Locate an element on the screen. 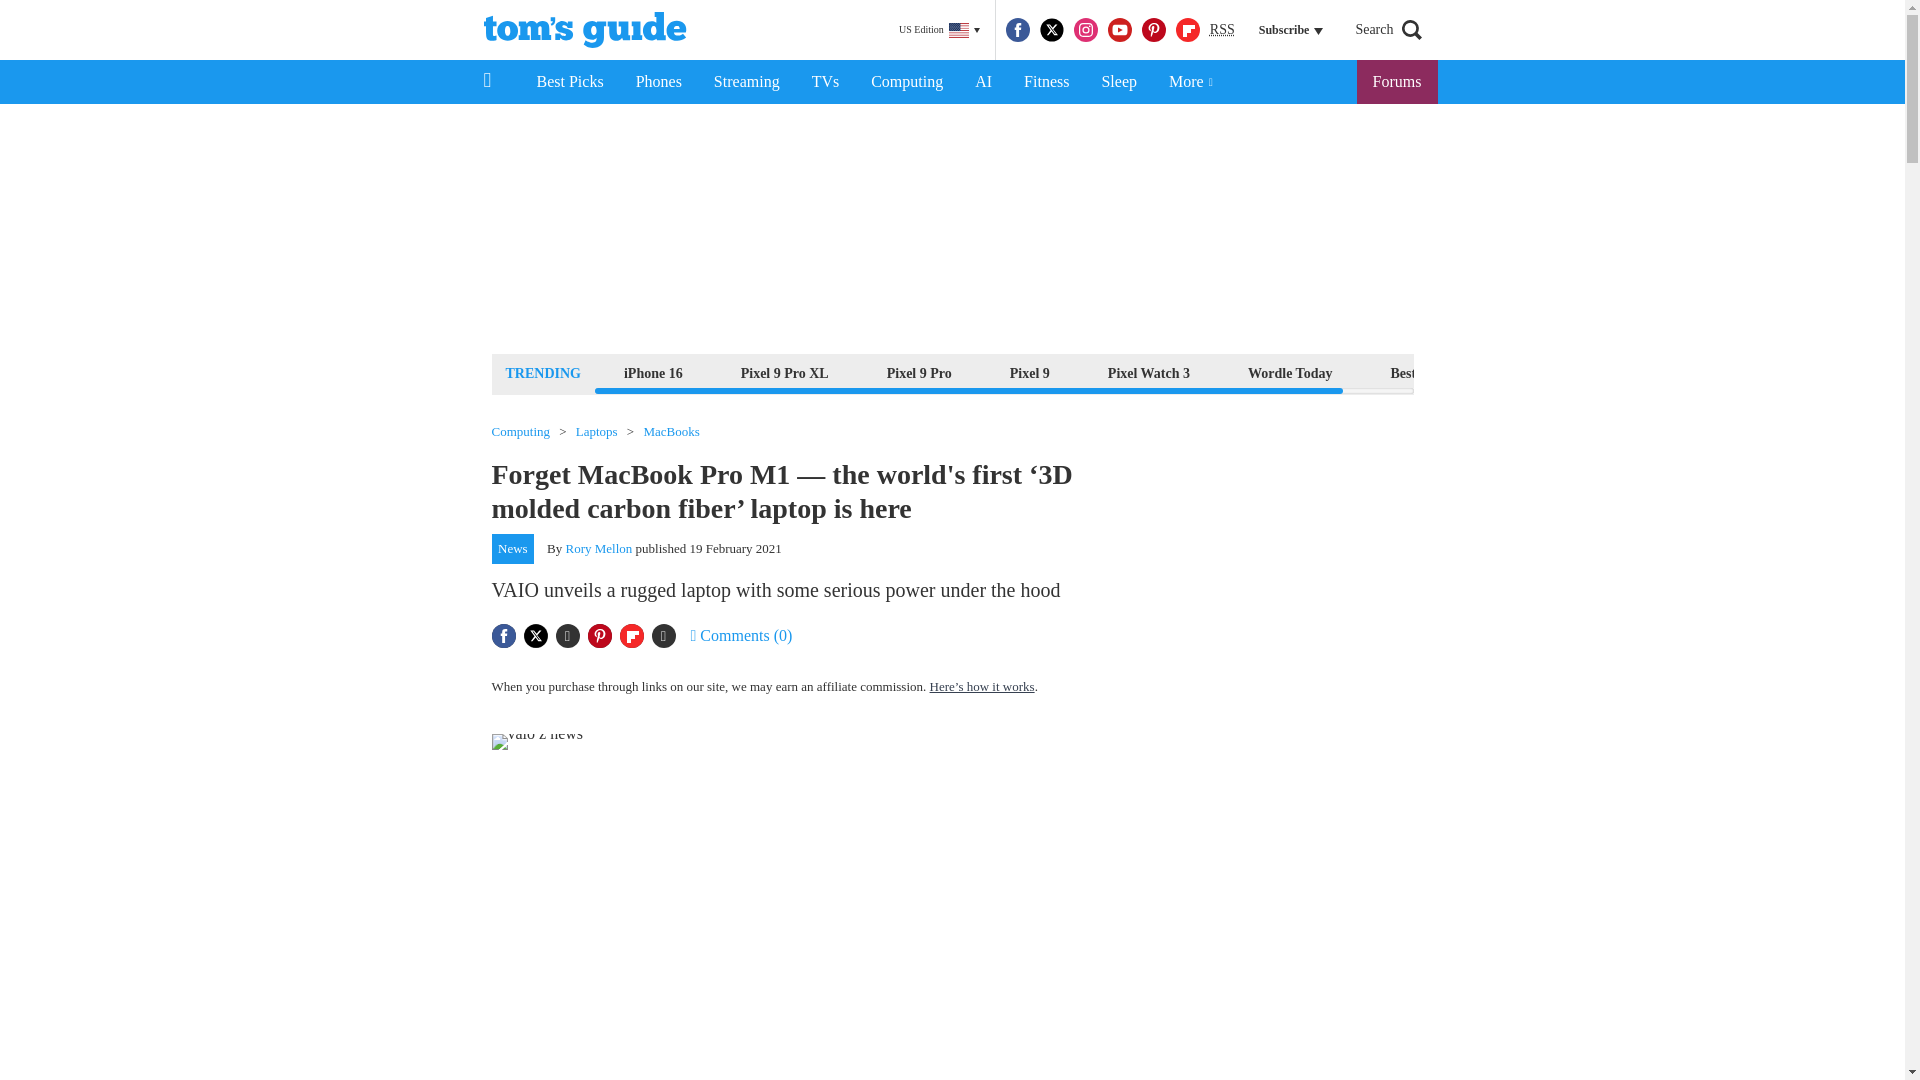  Fitness is located at coordinates (1046, 82).